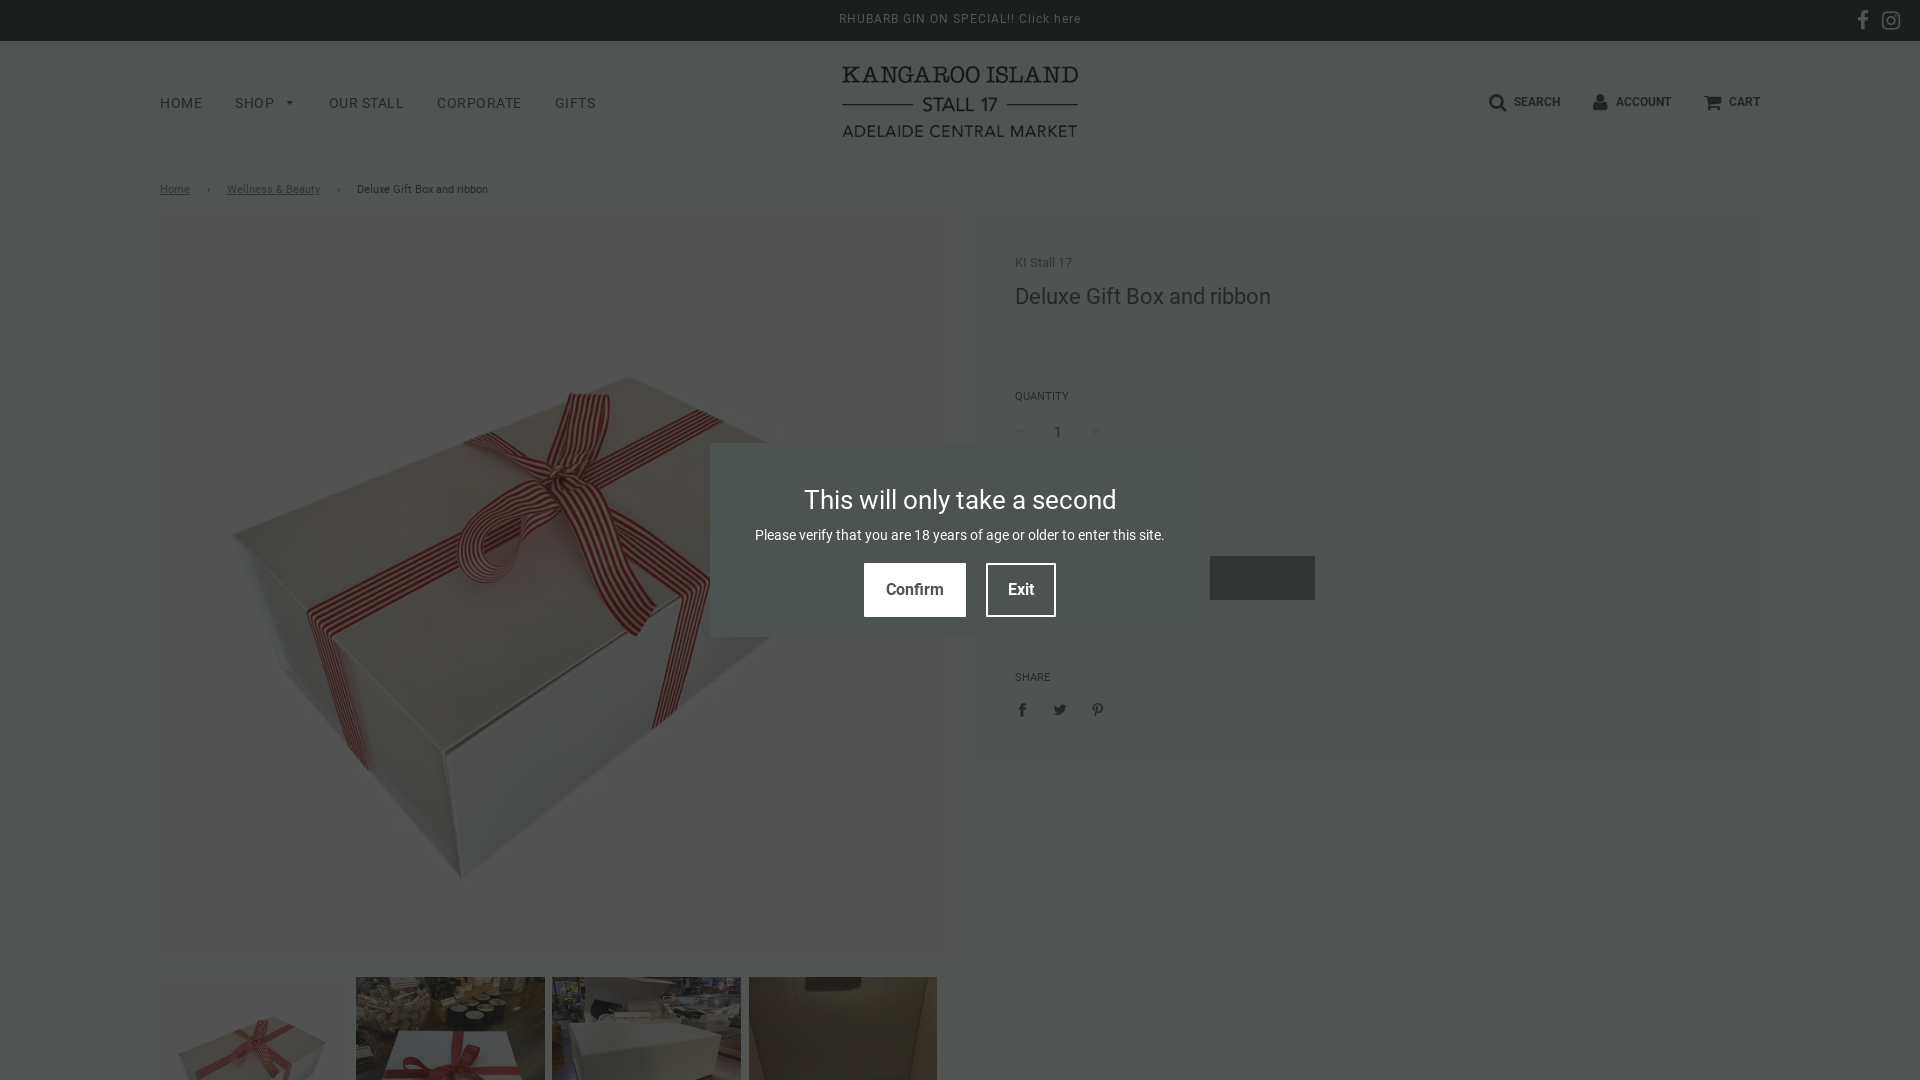  What do you see at coordinates (1632, 102) in the screenshot?
I see `ACCOUNT` at bounding box center [1632, 102].